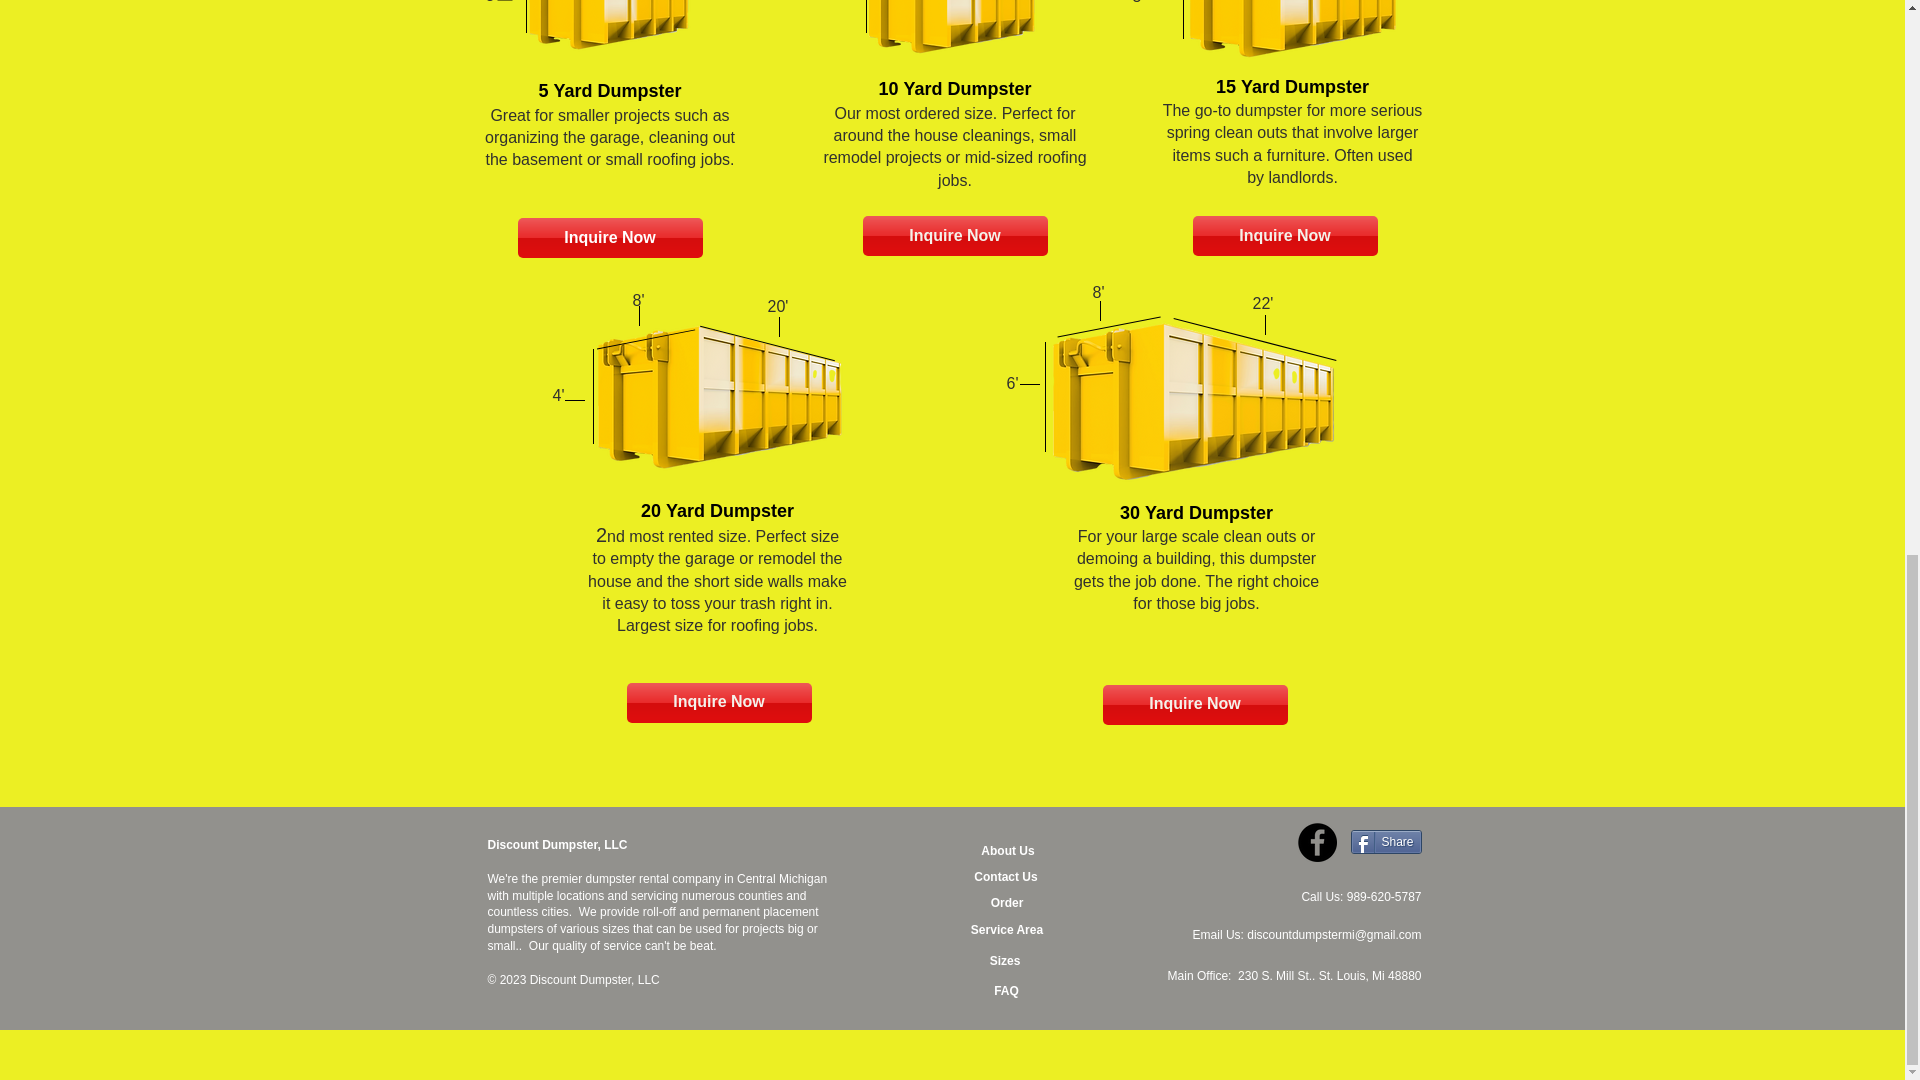 Image resolution: width=1920 pixels, height=1080 pixels. I want to click on Service Area, so click(1006, 930).